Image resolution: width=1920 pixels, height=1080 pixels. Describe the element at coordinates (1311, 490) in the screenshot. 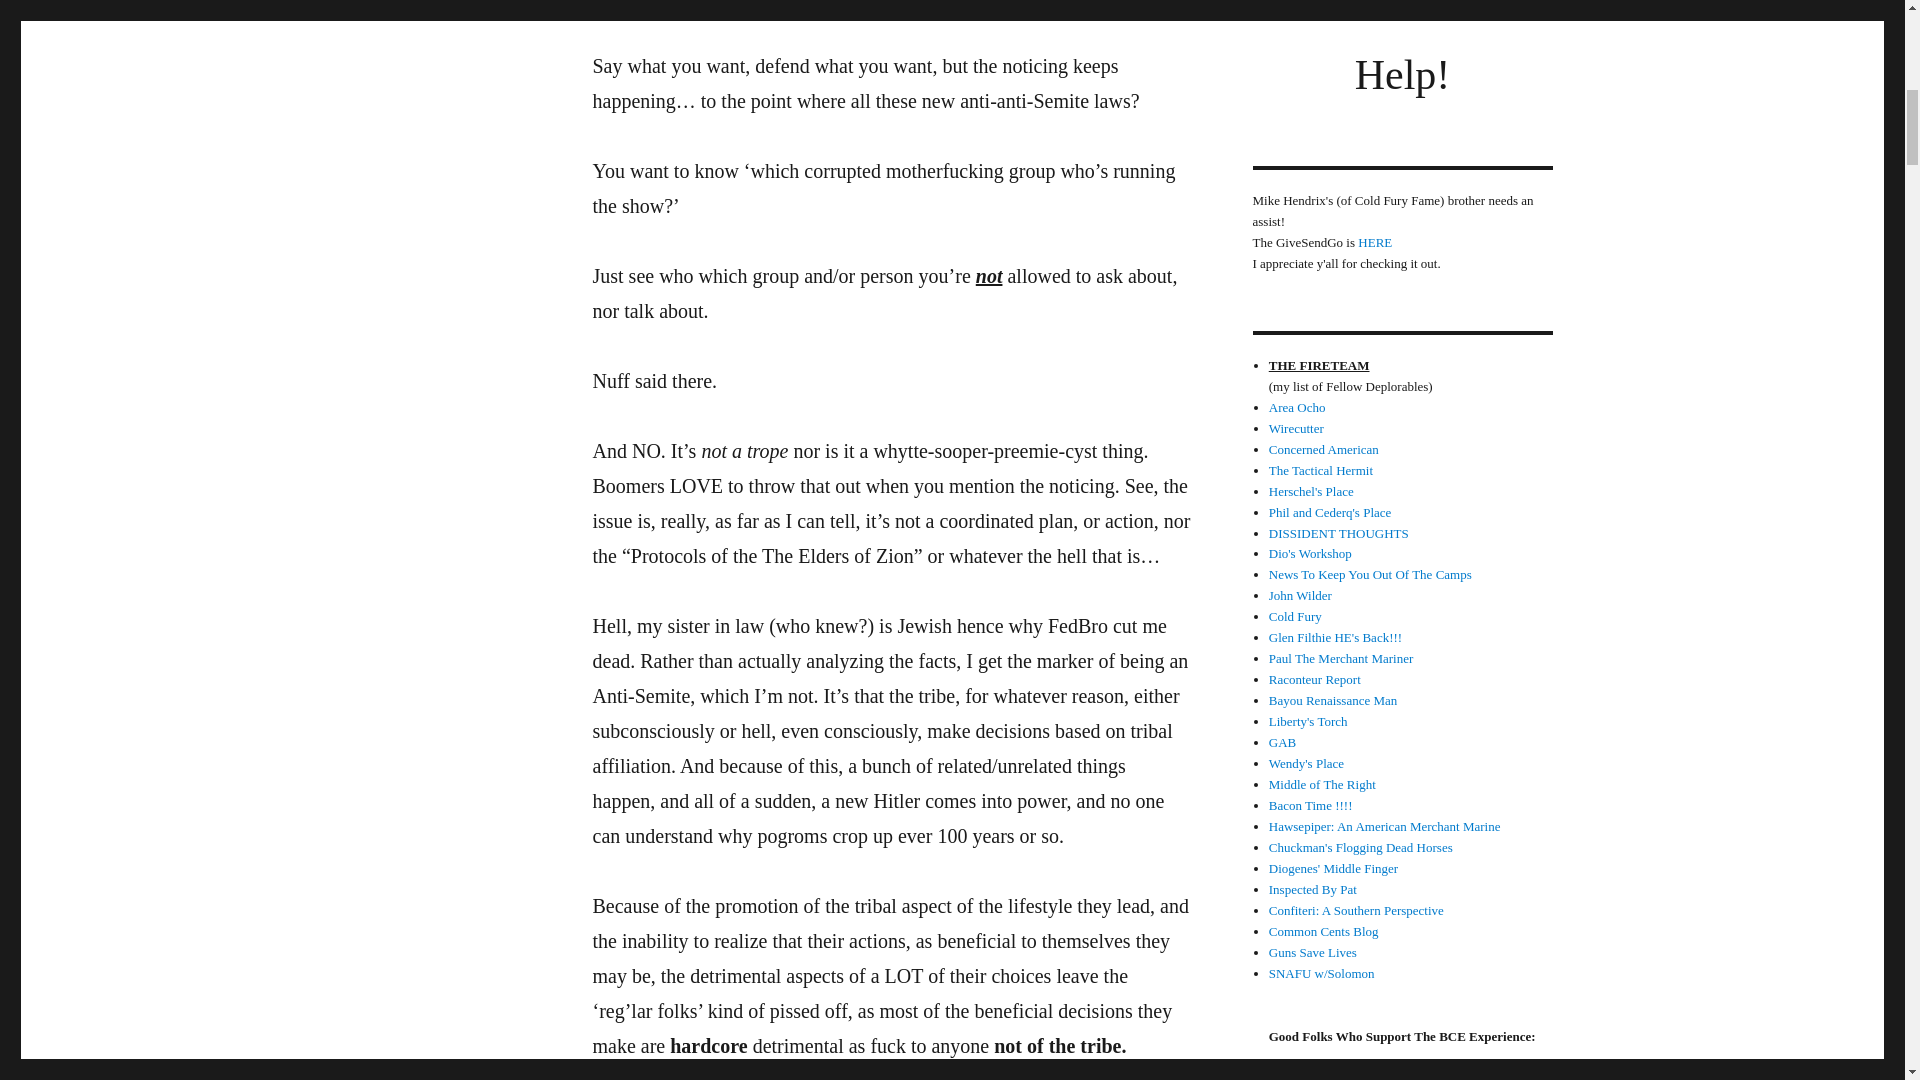

I see `Herschel's Place` at that location.